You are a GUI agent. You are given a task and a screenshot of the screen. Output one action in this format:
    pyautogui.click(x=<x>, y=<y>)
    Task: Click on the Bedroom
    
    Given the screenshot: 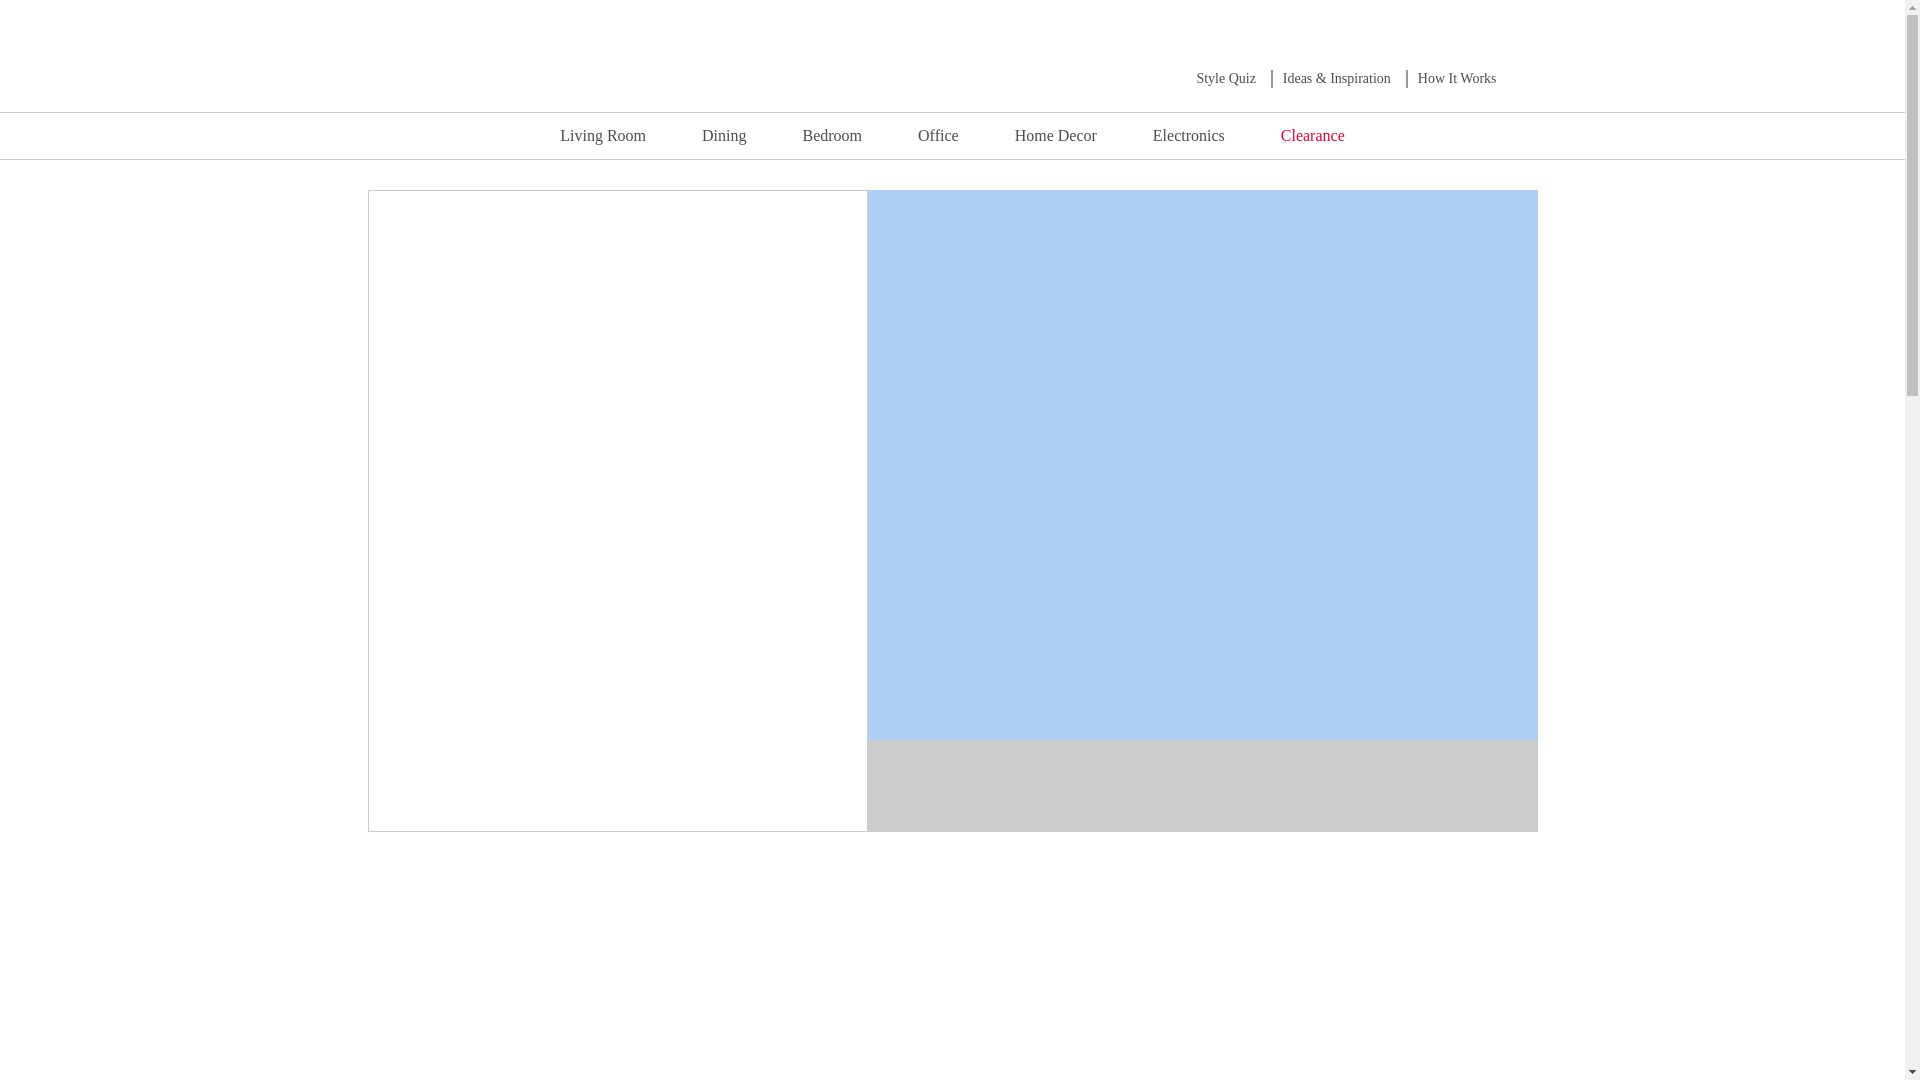 What is the action you would take?
    pyautogui.click(x=832, y=135)
    